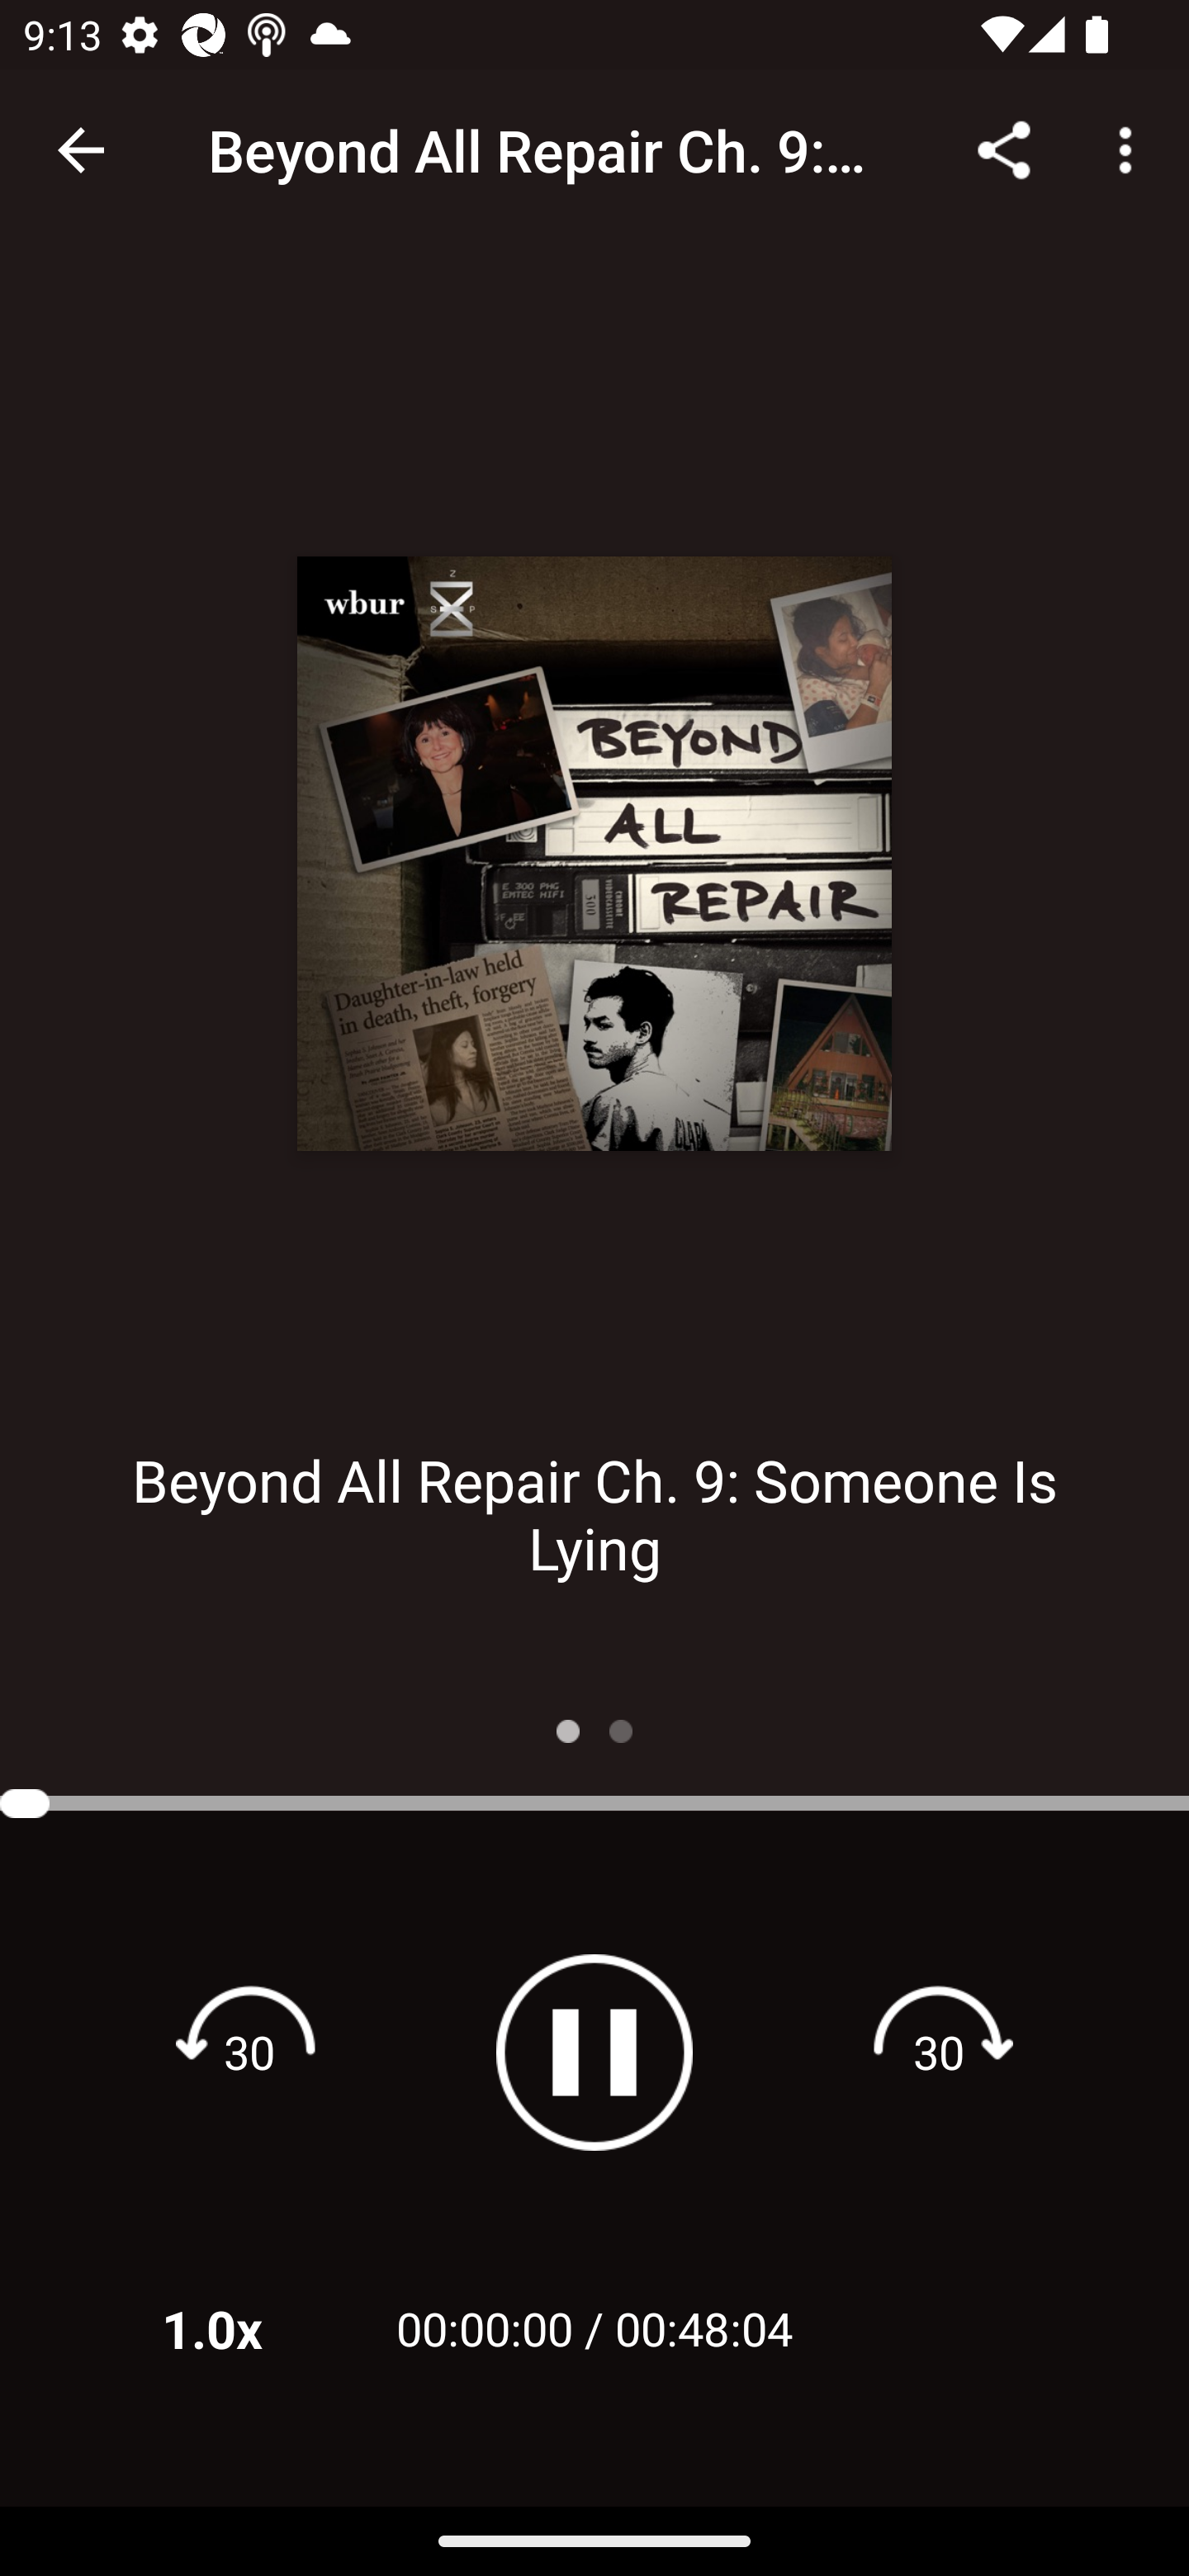 The width and height of the screenshot is (1189, 2576). Describe the element at coordinates (81, 150) in the screenshot. I see `Navigate up` at that location.